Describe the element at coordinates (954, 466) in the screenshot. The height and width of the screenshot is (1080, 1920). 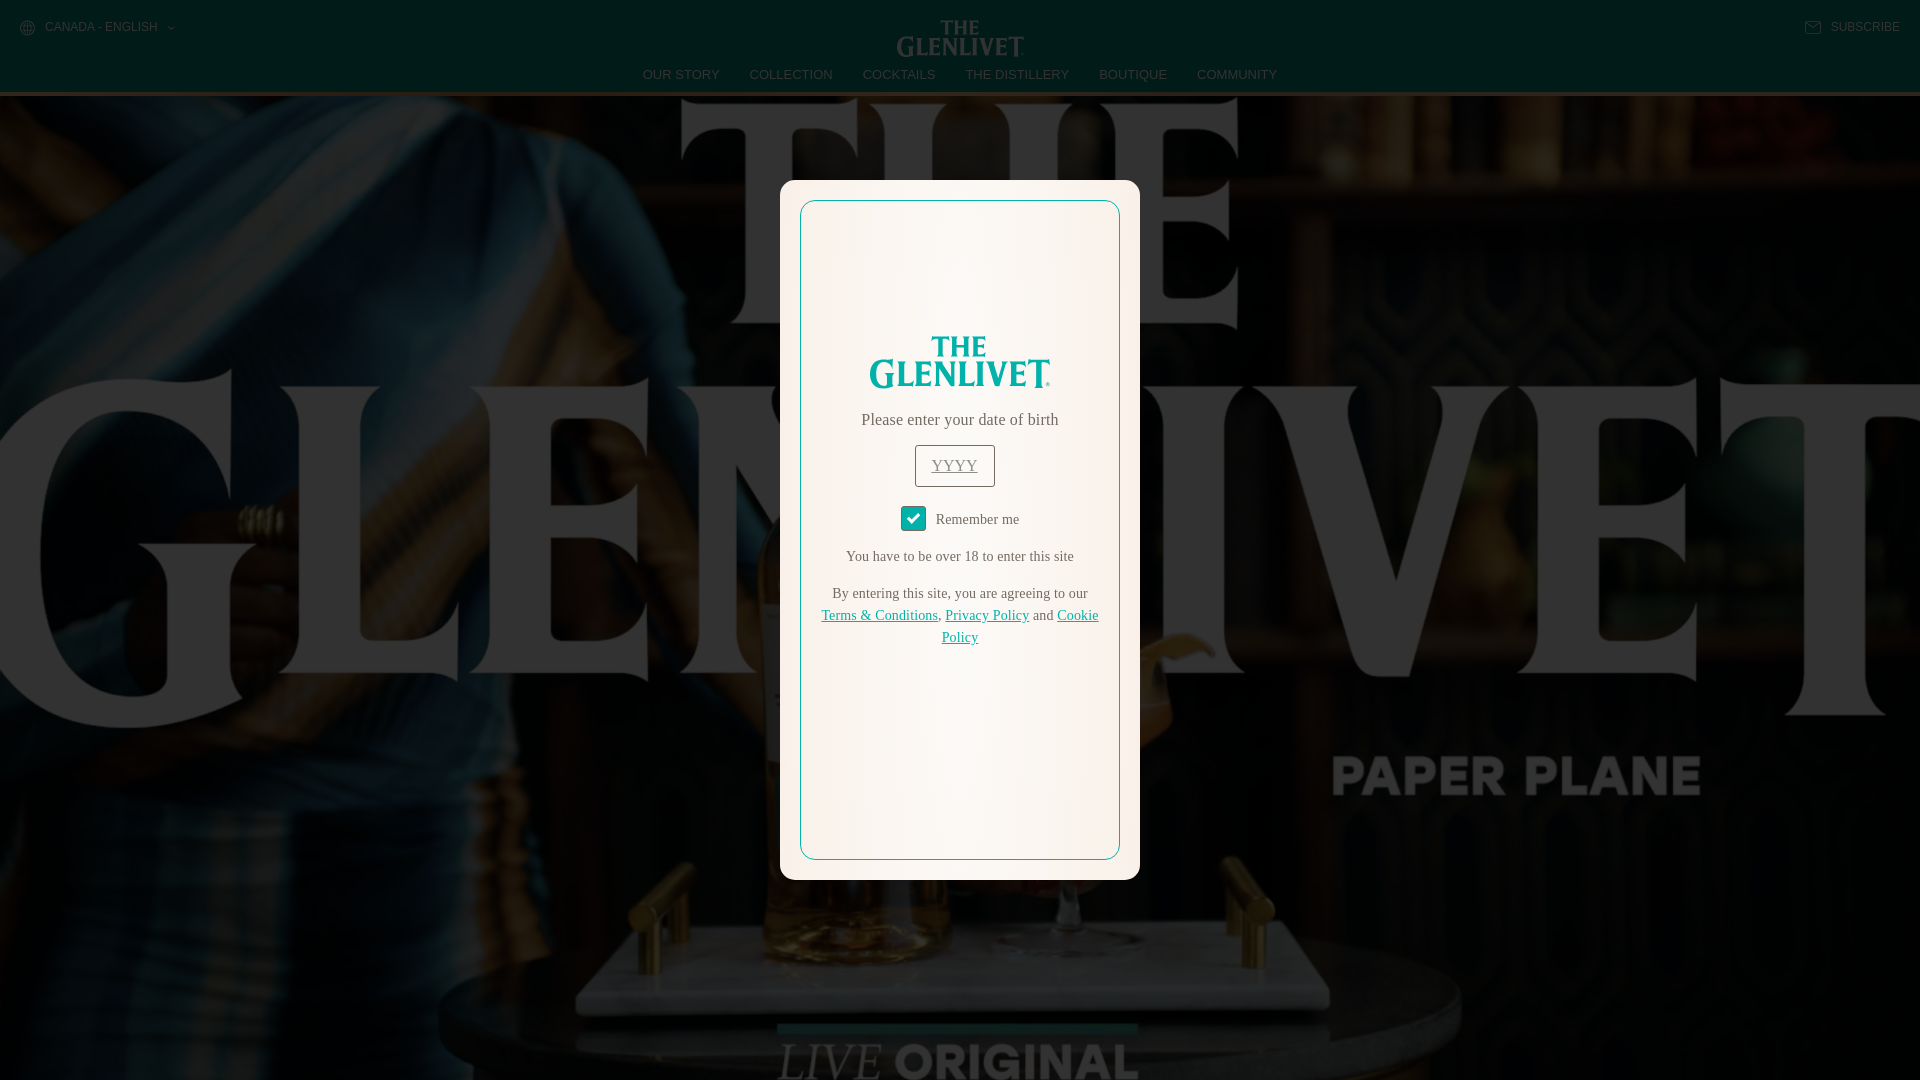
I see `year` at that location.